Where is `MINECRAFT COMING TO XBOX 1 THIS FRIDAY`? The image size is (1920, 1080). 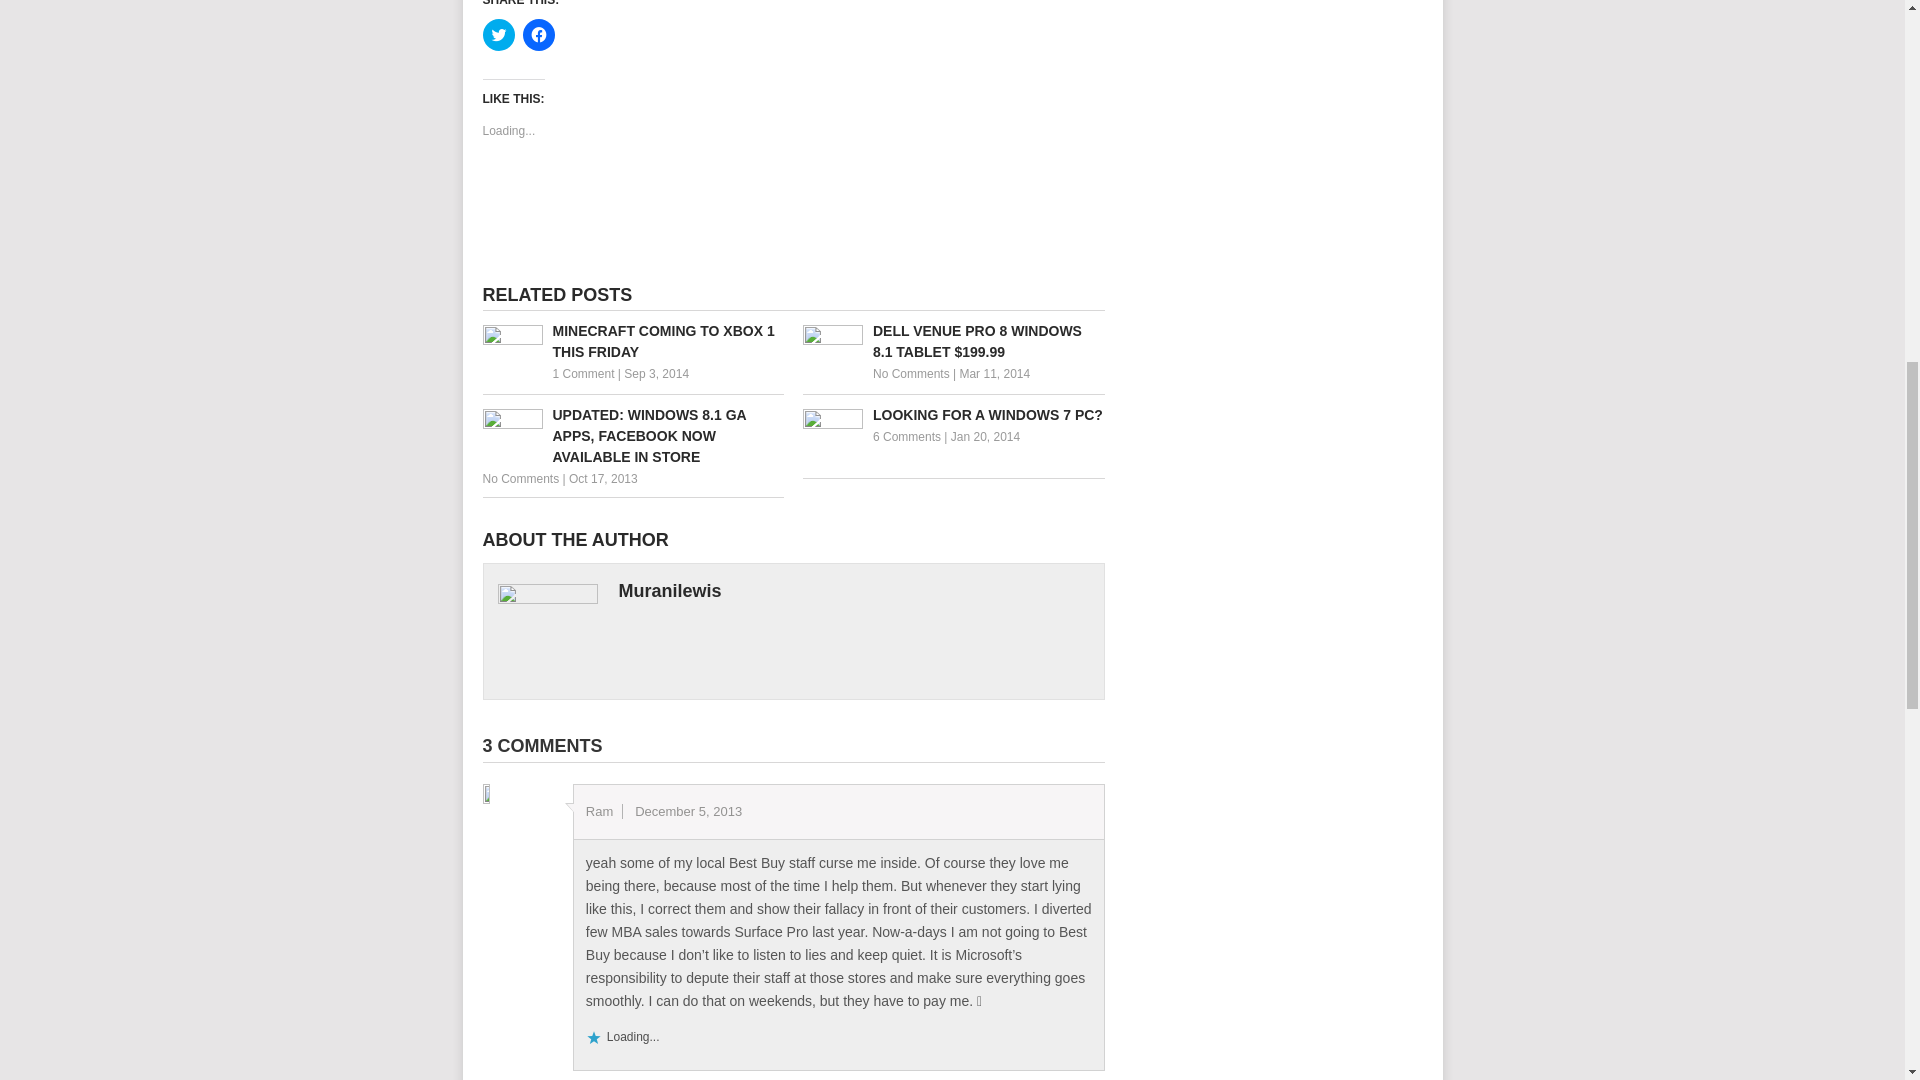 MINECRAFT COMING TO XBOX 1 THIS FRIDAY is located at coordinates (632, 341).